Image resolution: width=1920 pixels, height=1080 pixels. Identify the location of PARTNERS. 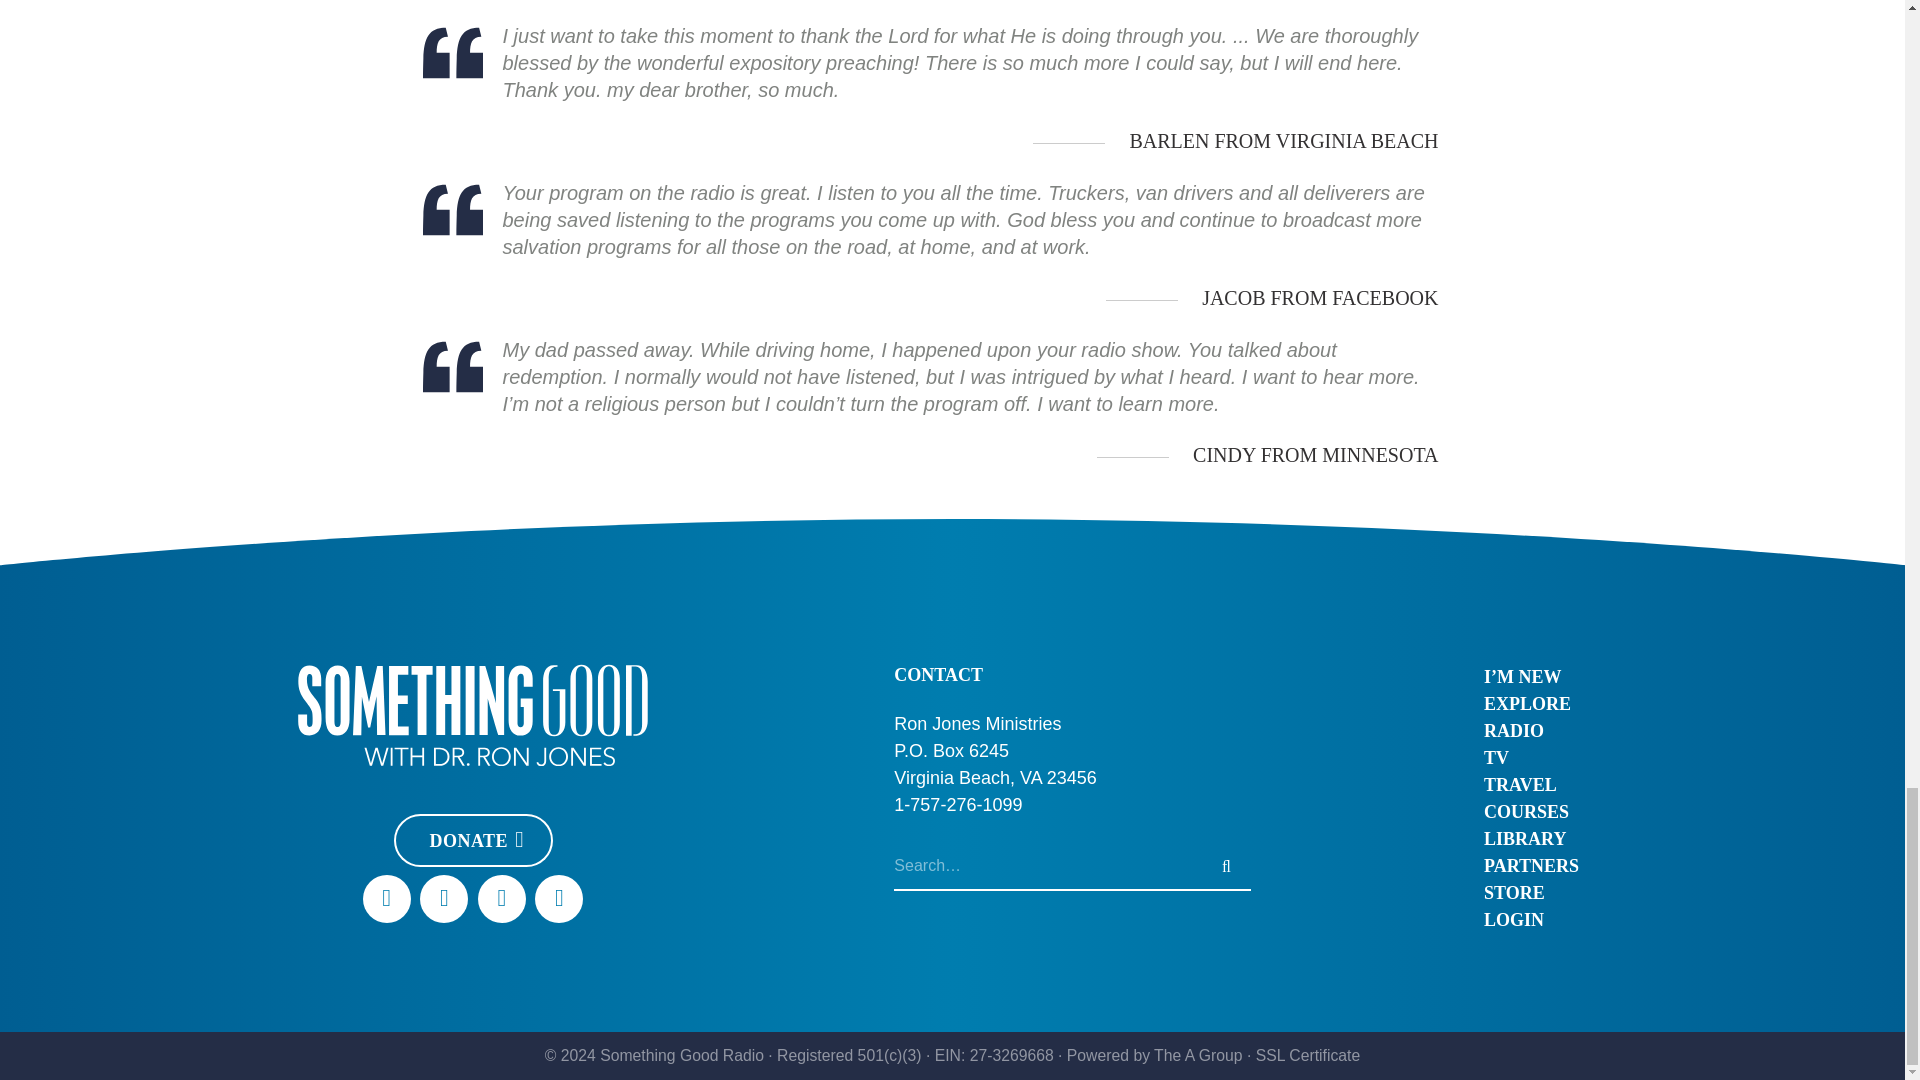
(1531, 866).